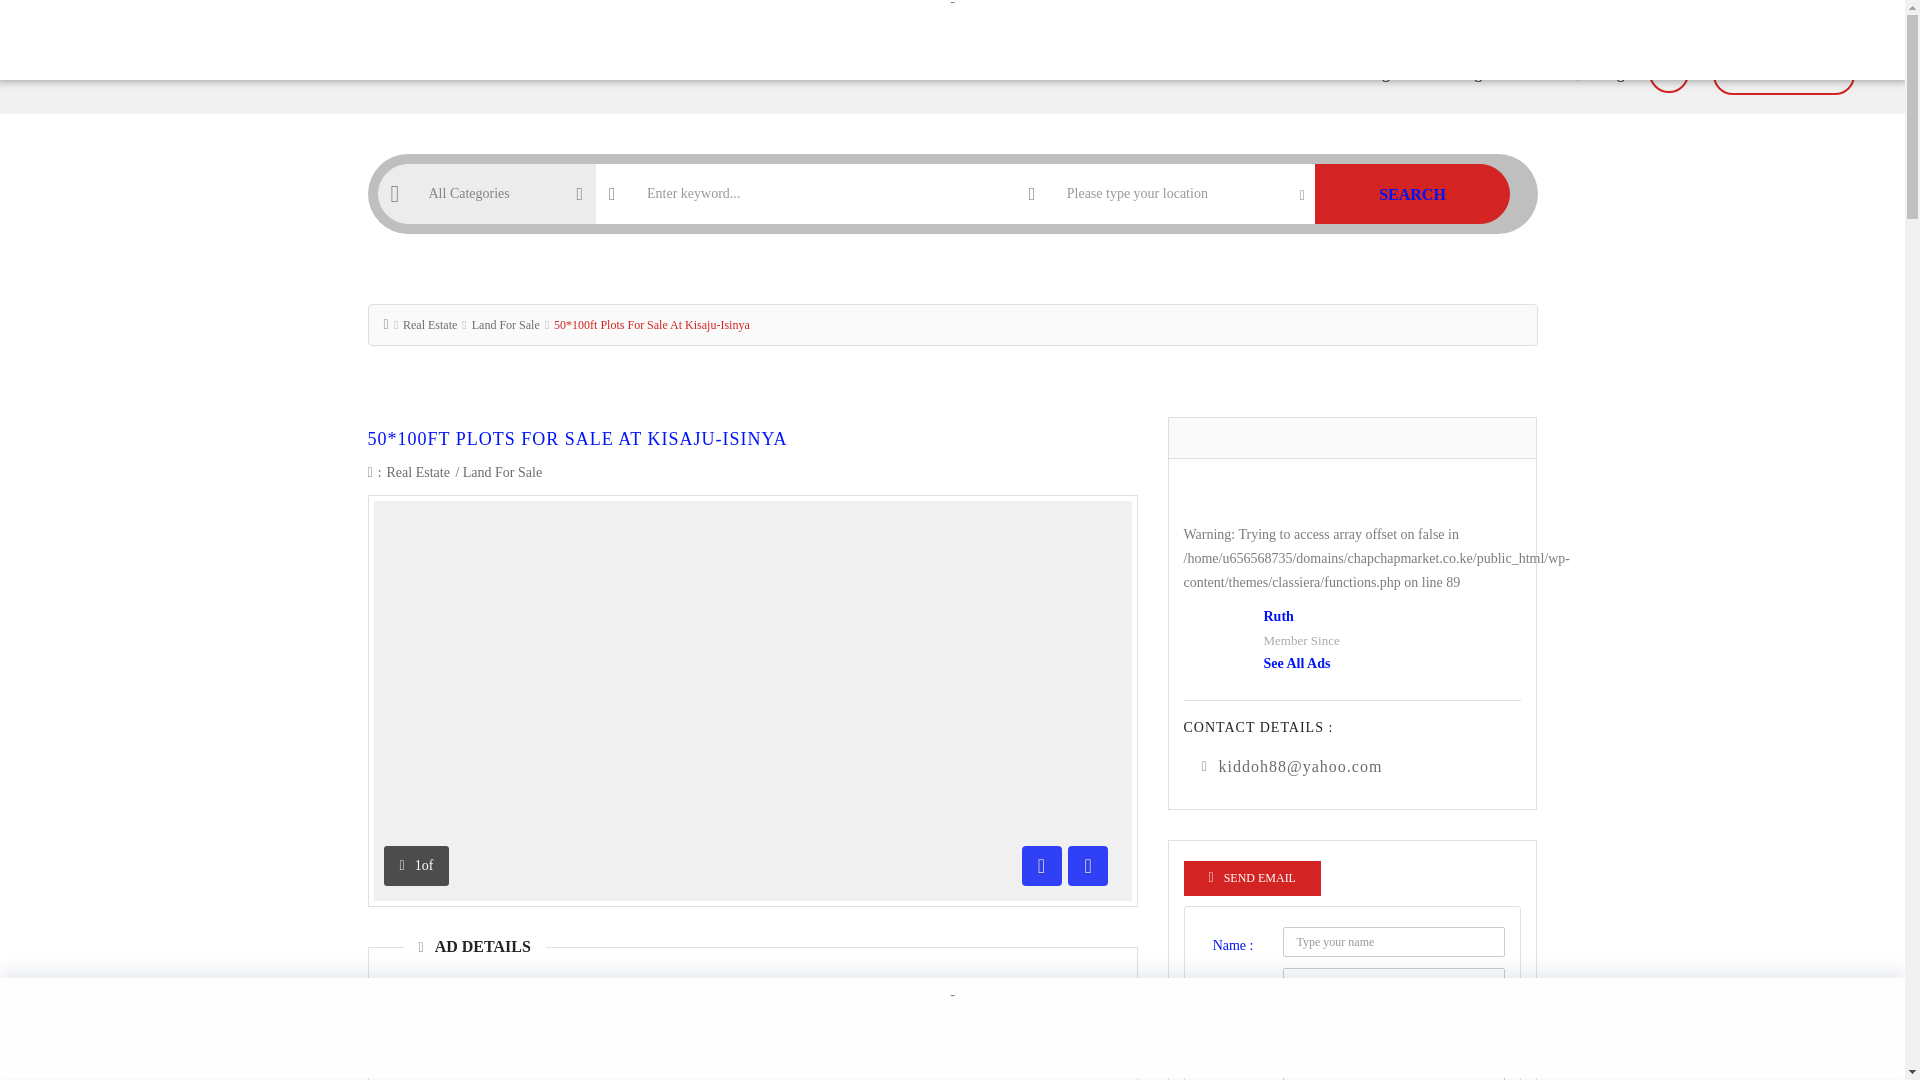 The image size is (1920, 1080). Describe the element at coordinates (1274, 74) in the screenshot. I see `All Ads` at that location.